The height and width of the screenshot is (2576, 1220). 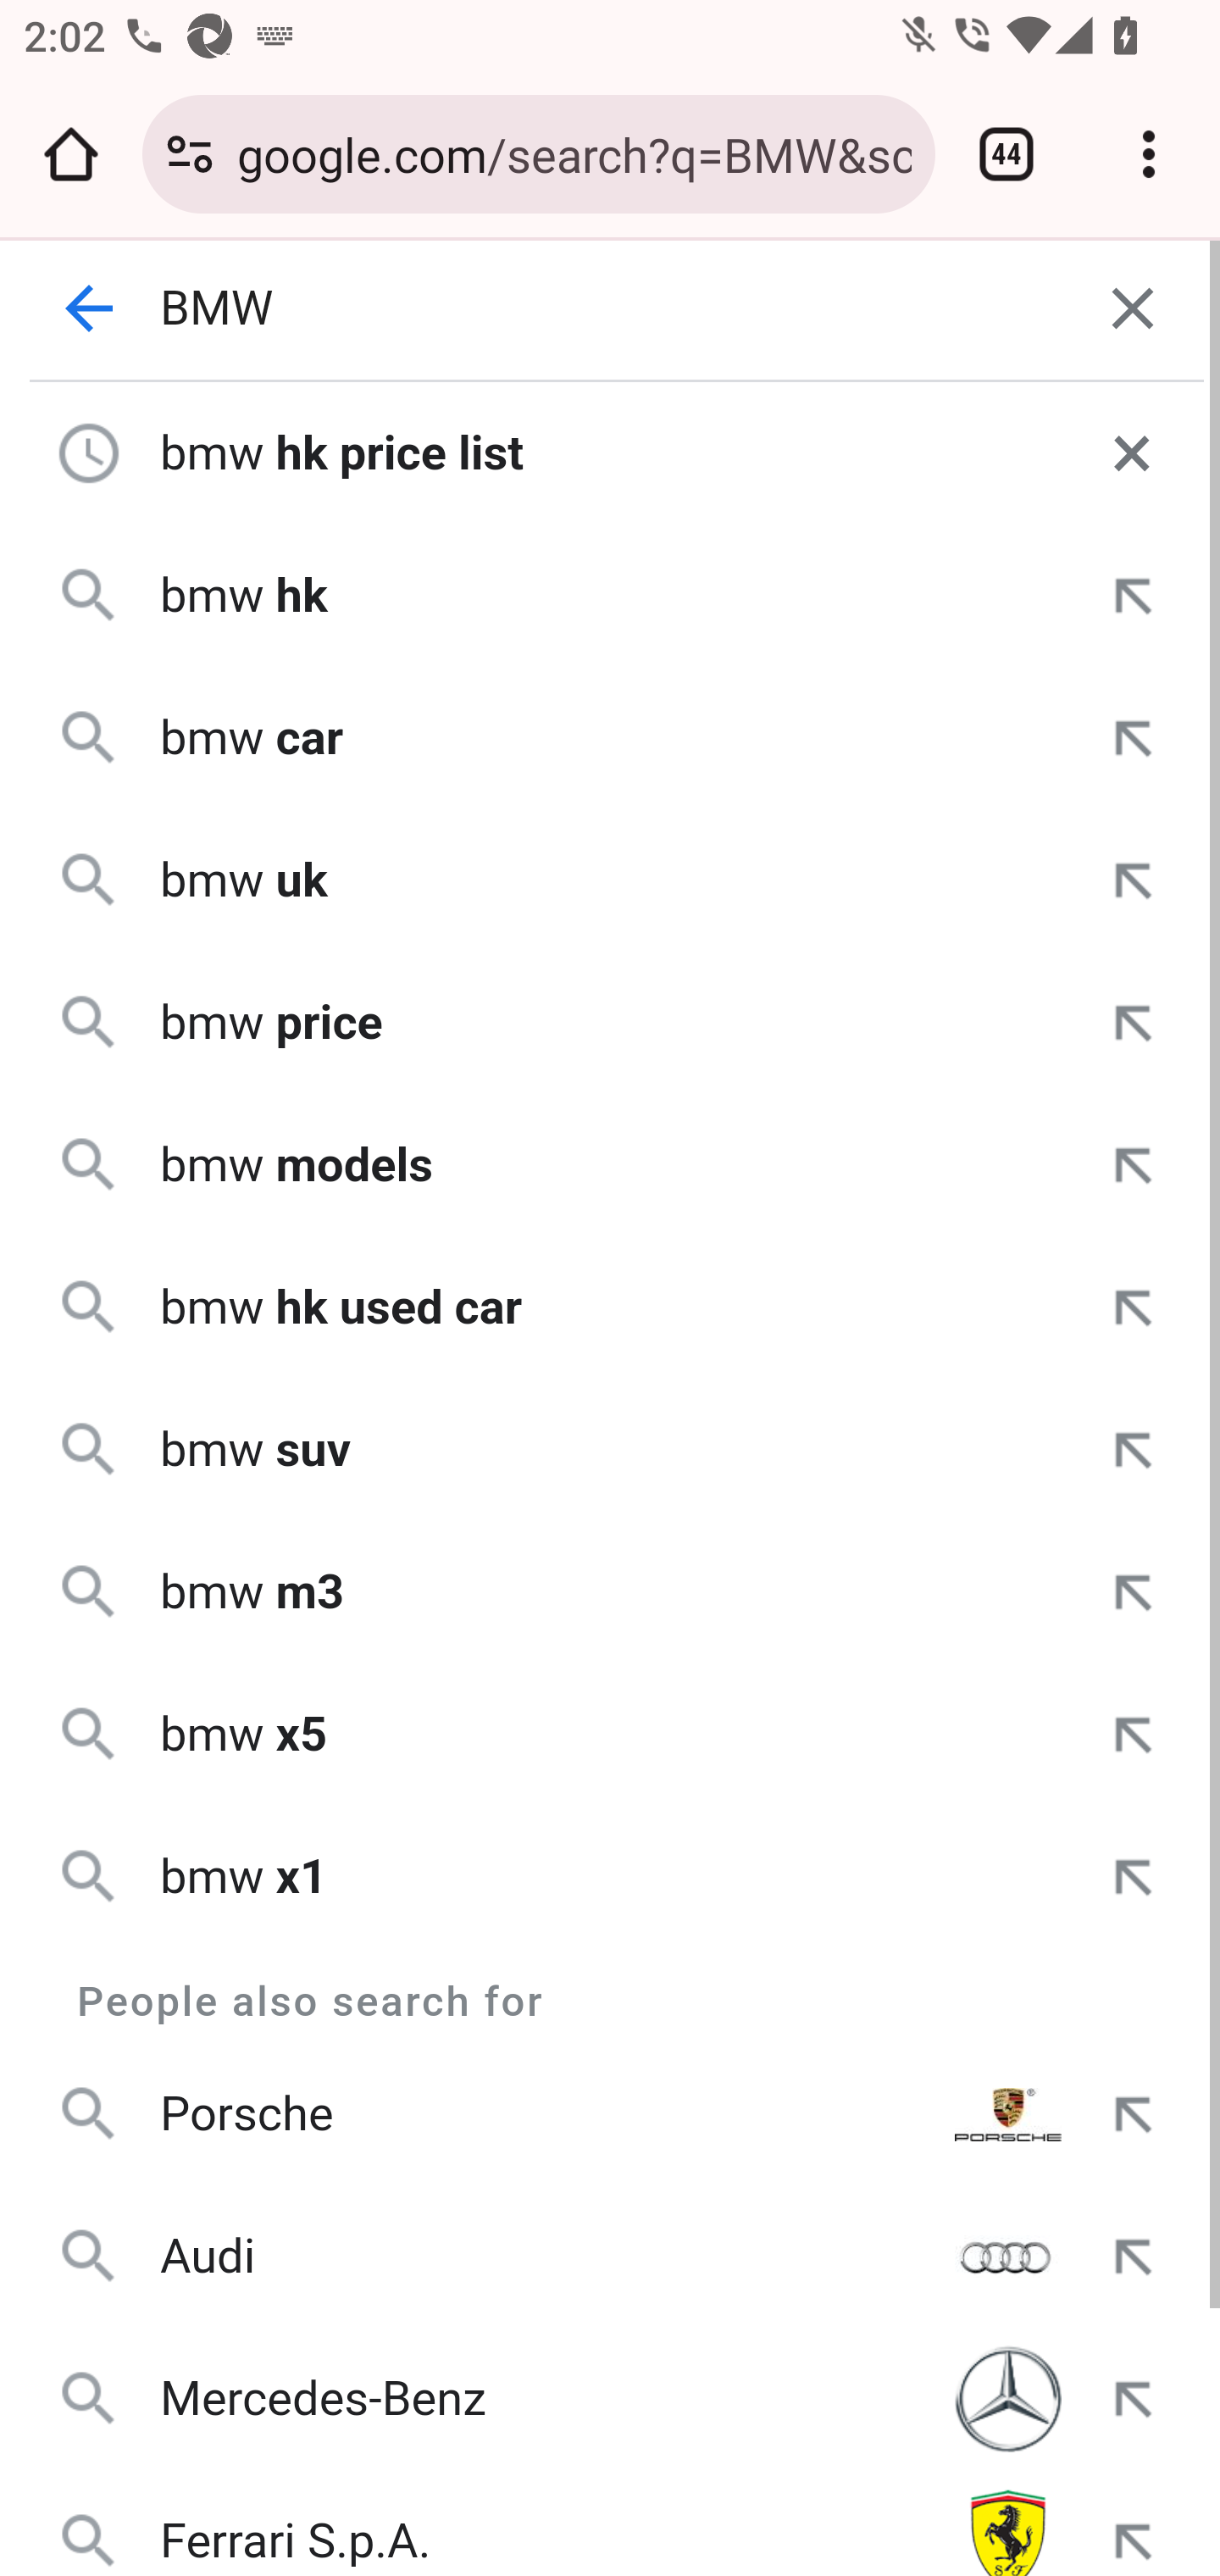 What do you see at coordinates (1006, 154) in the screenshot?
I see `Switch or close tabs` at bounding box center [1006, 154].